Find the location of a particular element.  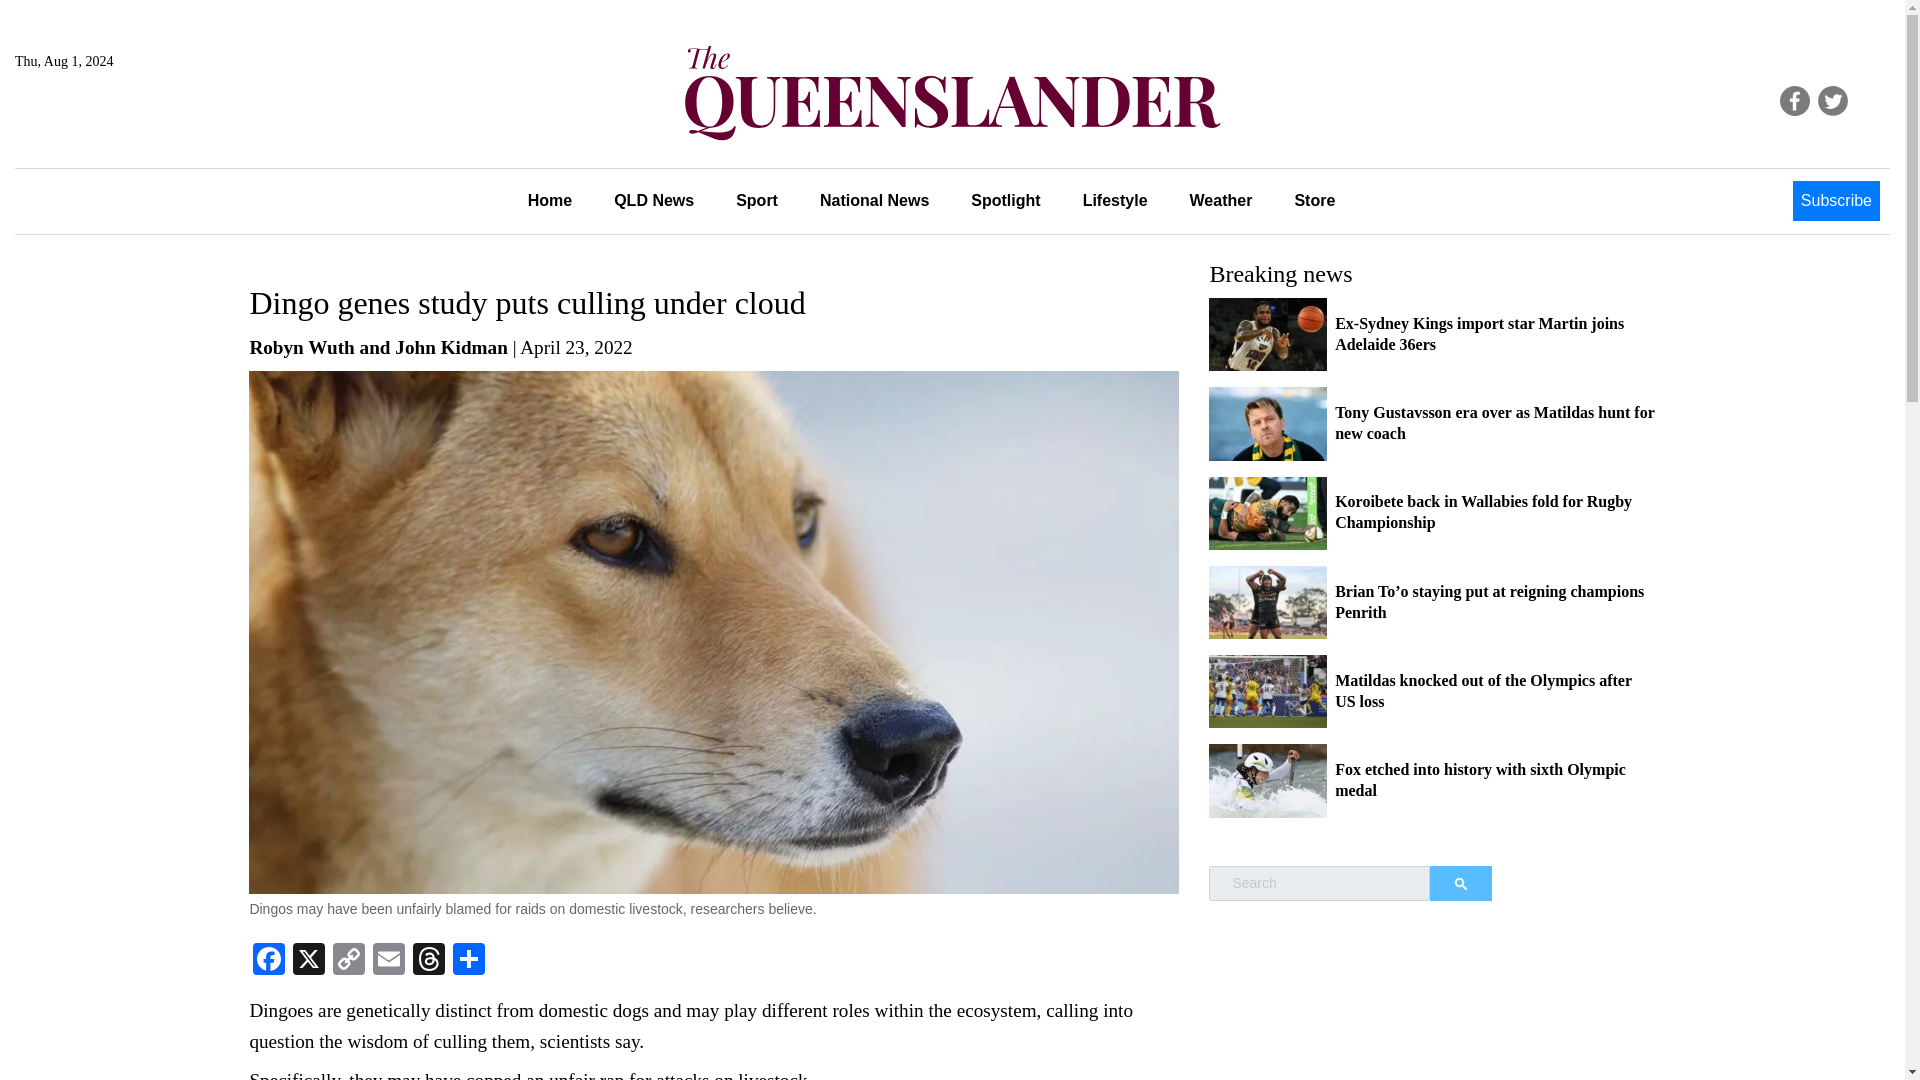

Tony Gustavsson era over as Matildas hunt for new coach is located at coordinates (1494, 422).